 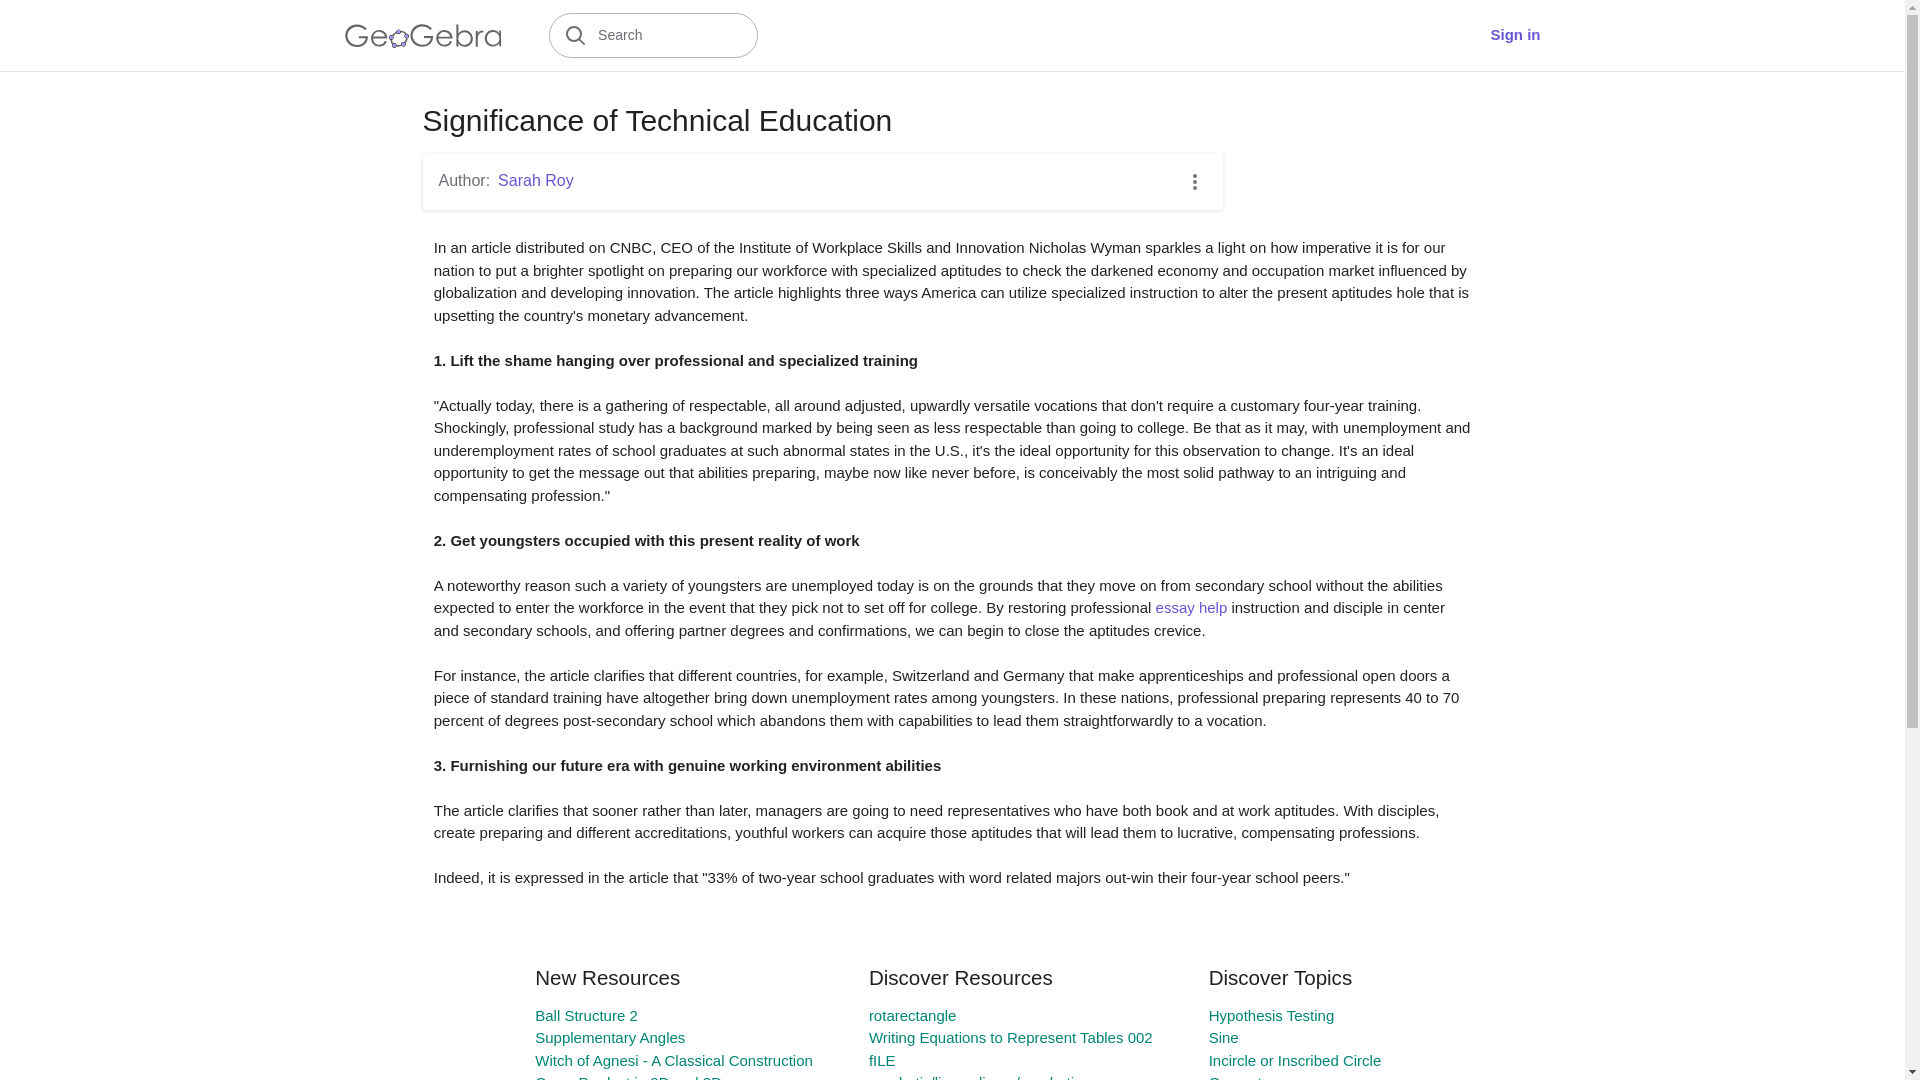 I want to click on Writing Equations to Represent Tables 002, so click(x=1011, y=1038).